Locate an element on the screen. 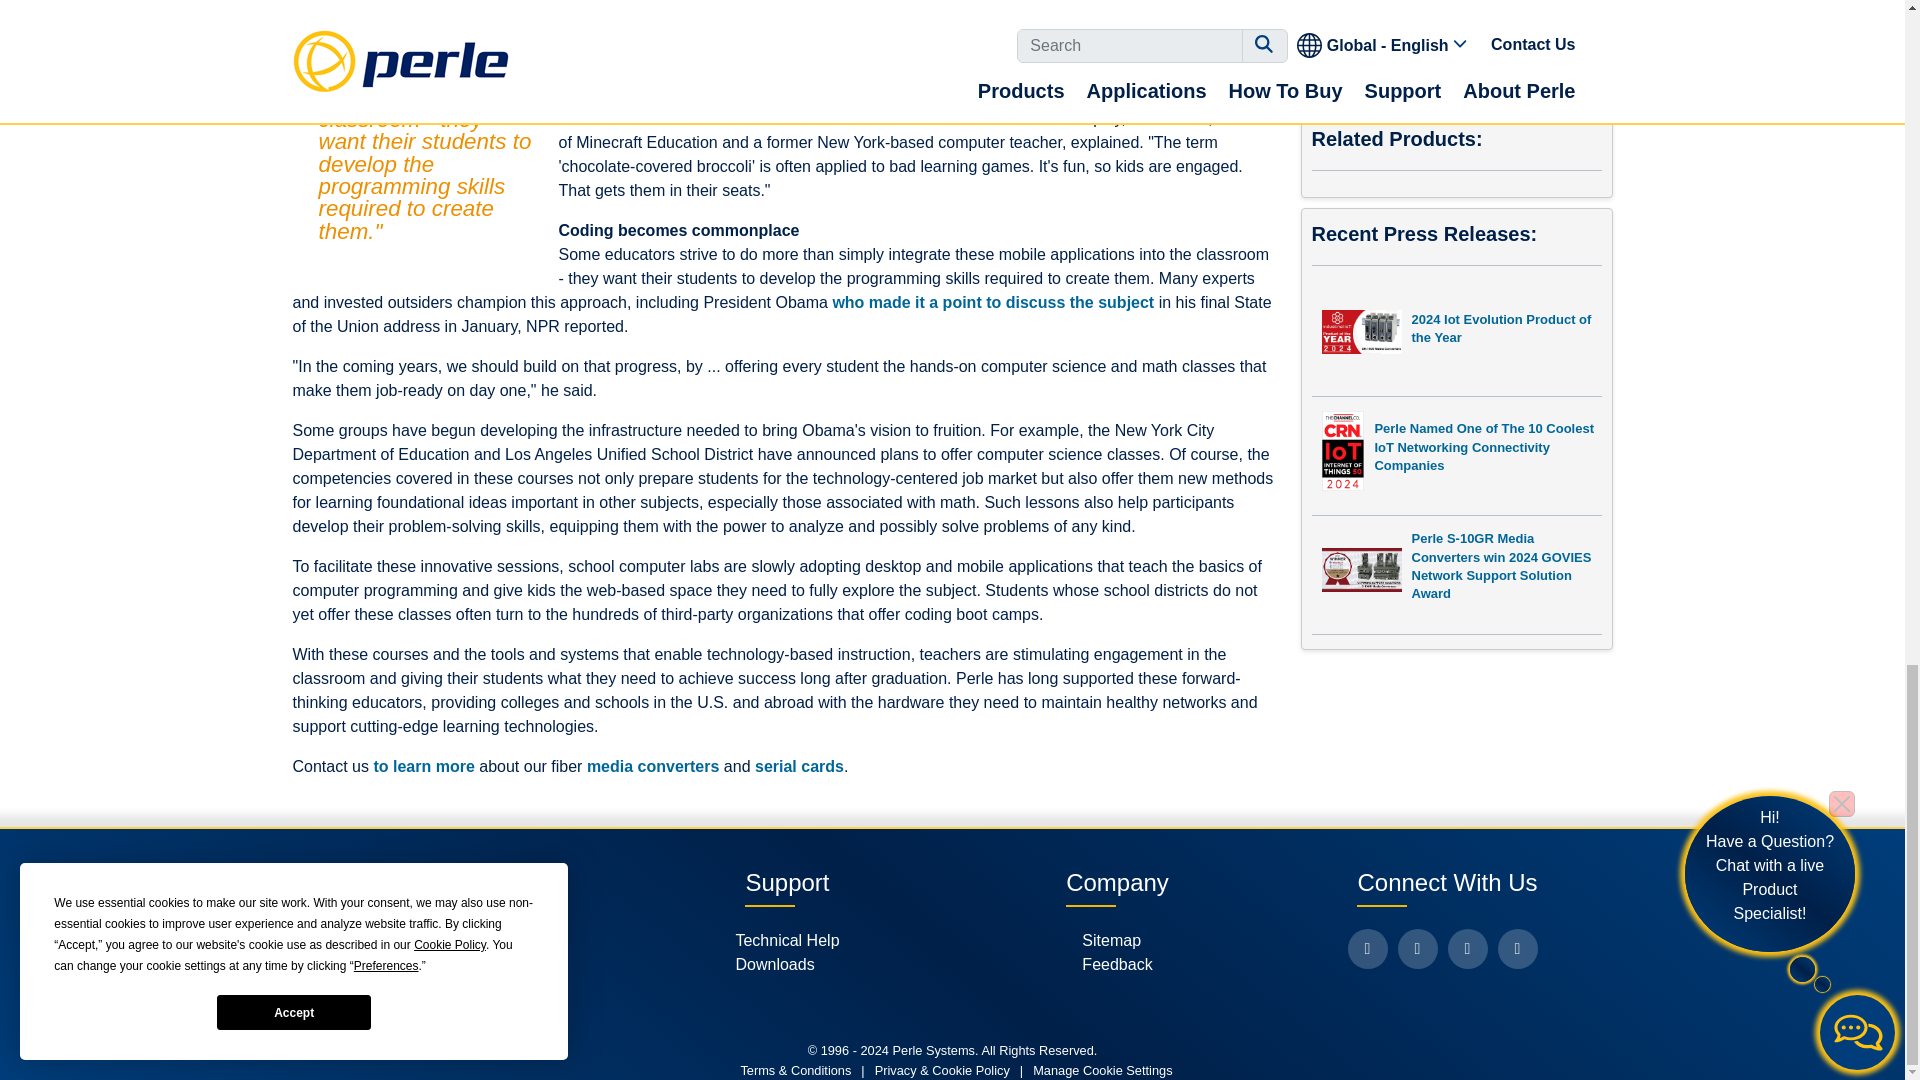 The width and height of the screenshot is (1920, 1080). Sitemap is located at coordinates (1117, 940).